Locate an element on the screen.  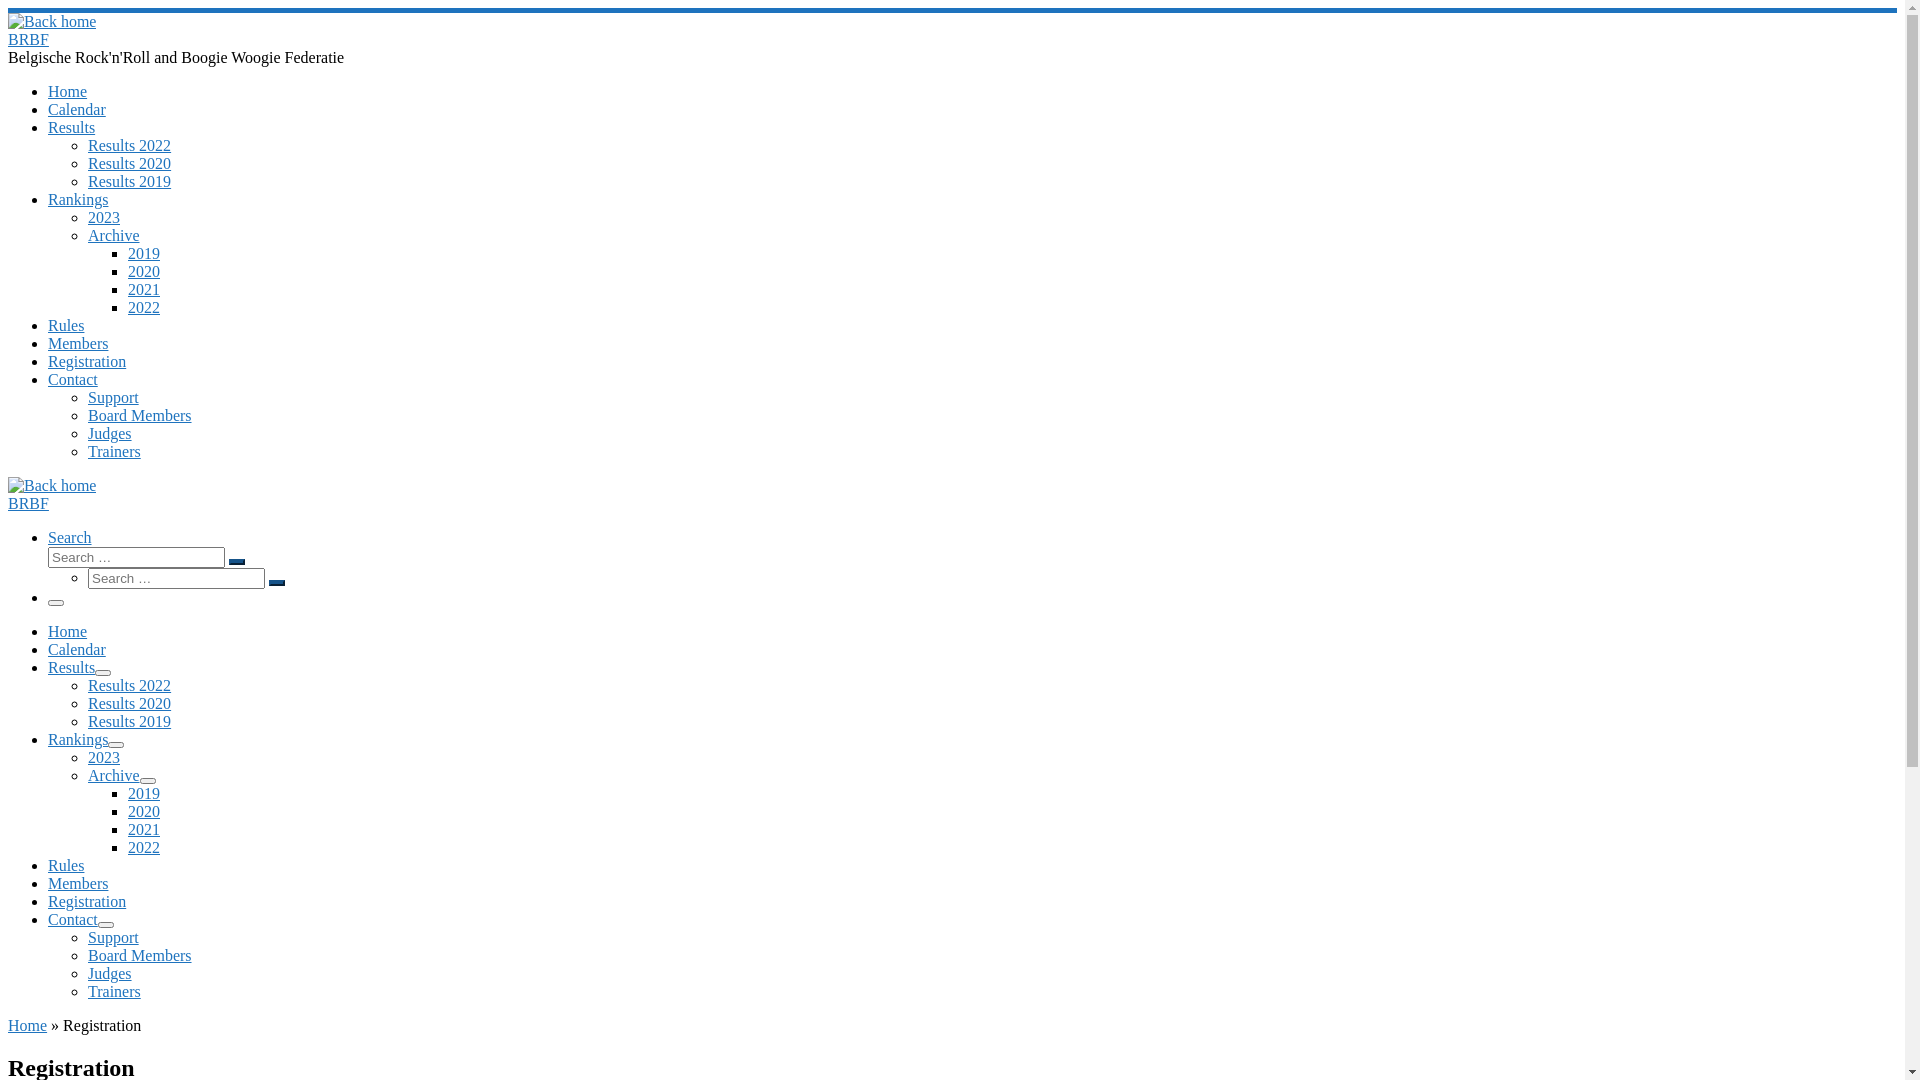
Results 2020 is located at coordinates (130, 704).